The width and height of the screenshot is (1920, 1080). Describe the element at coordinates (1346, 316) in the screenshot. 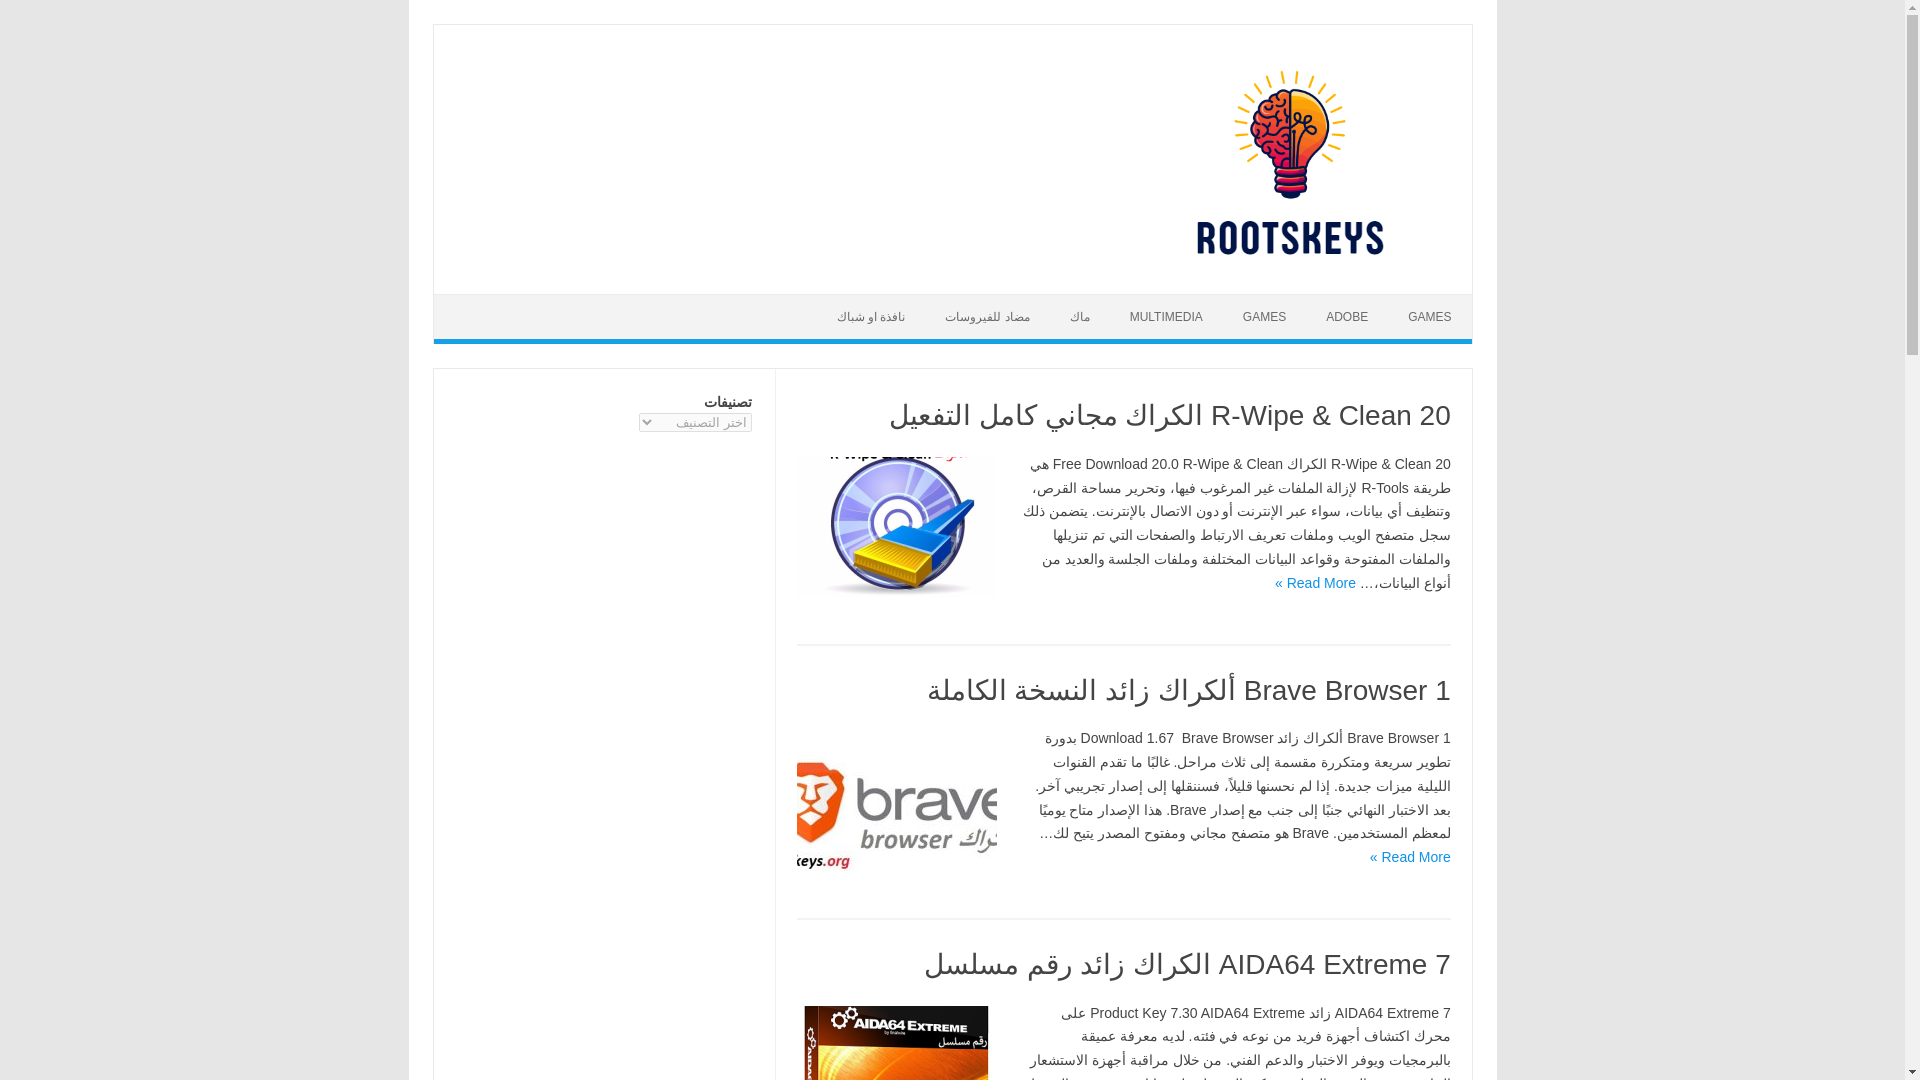

I see `ADOBE` at that location.